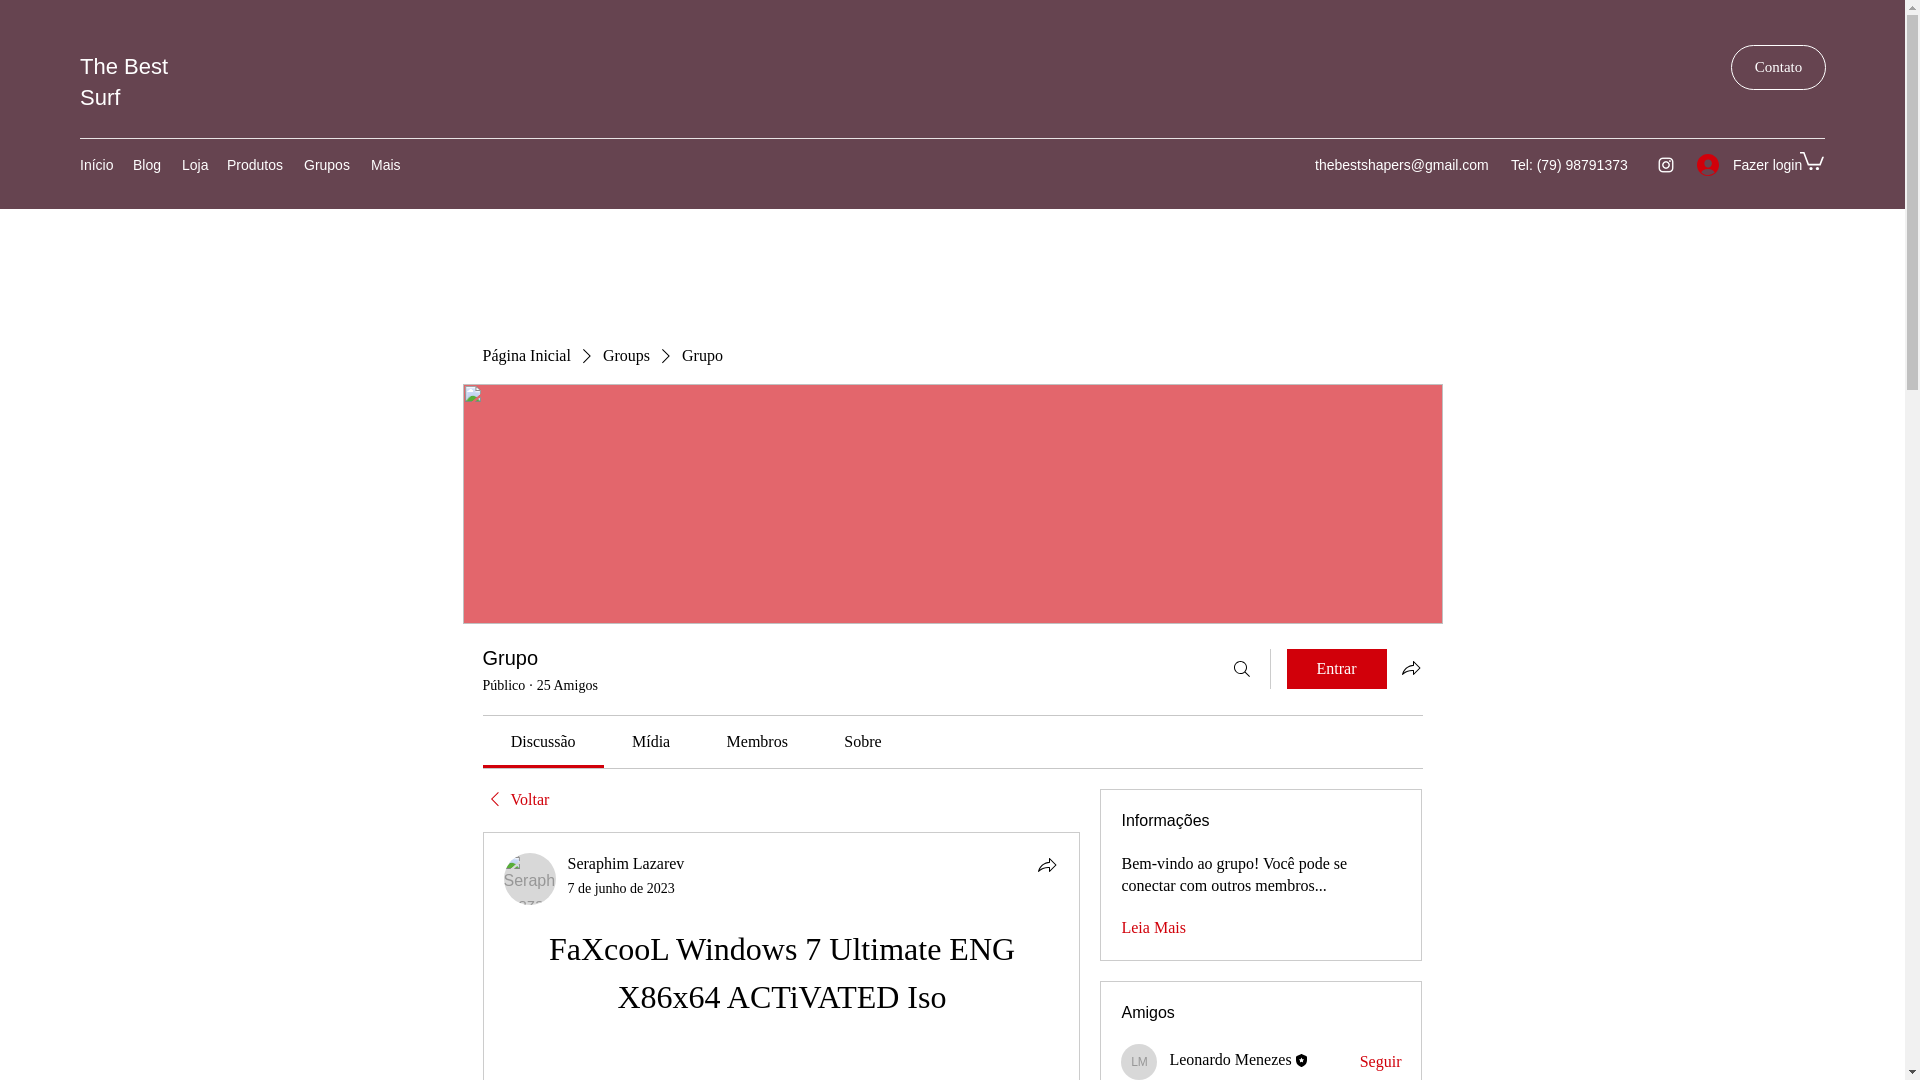 This screenshot has width=1920, height=1080. Describe the element at coordinates (254, 165) in the screenshot. I see `Produtos` at that location.